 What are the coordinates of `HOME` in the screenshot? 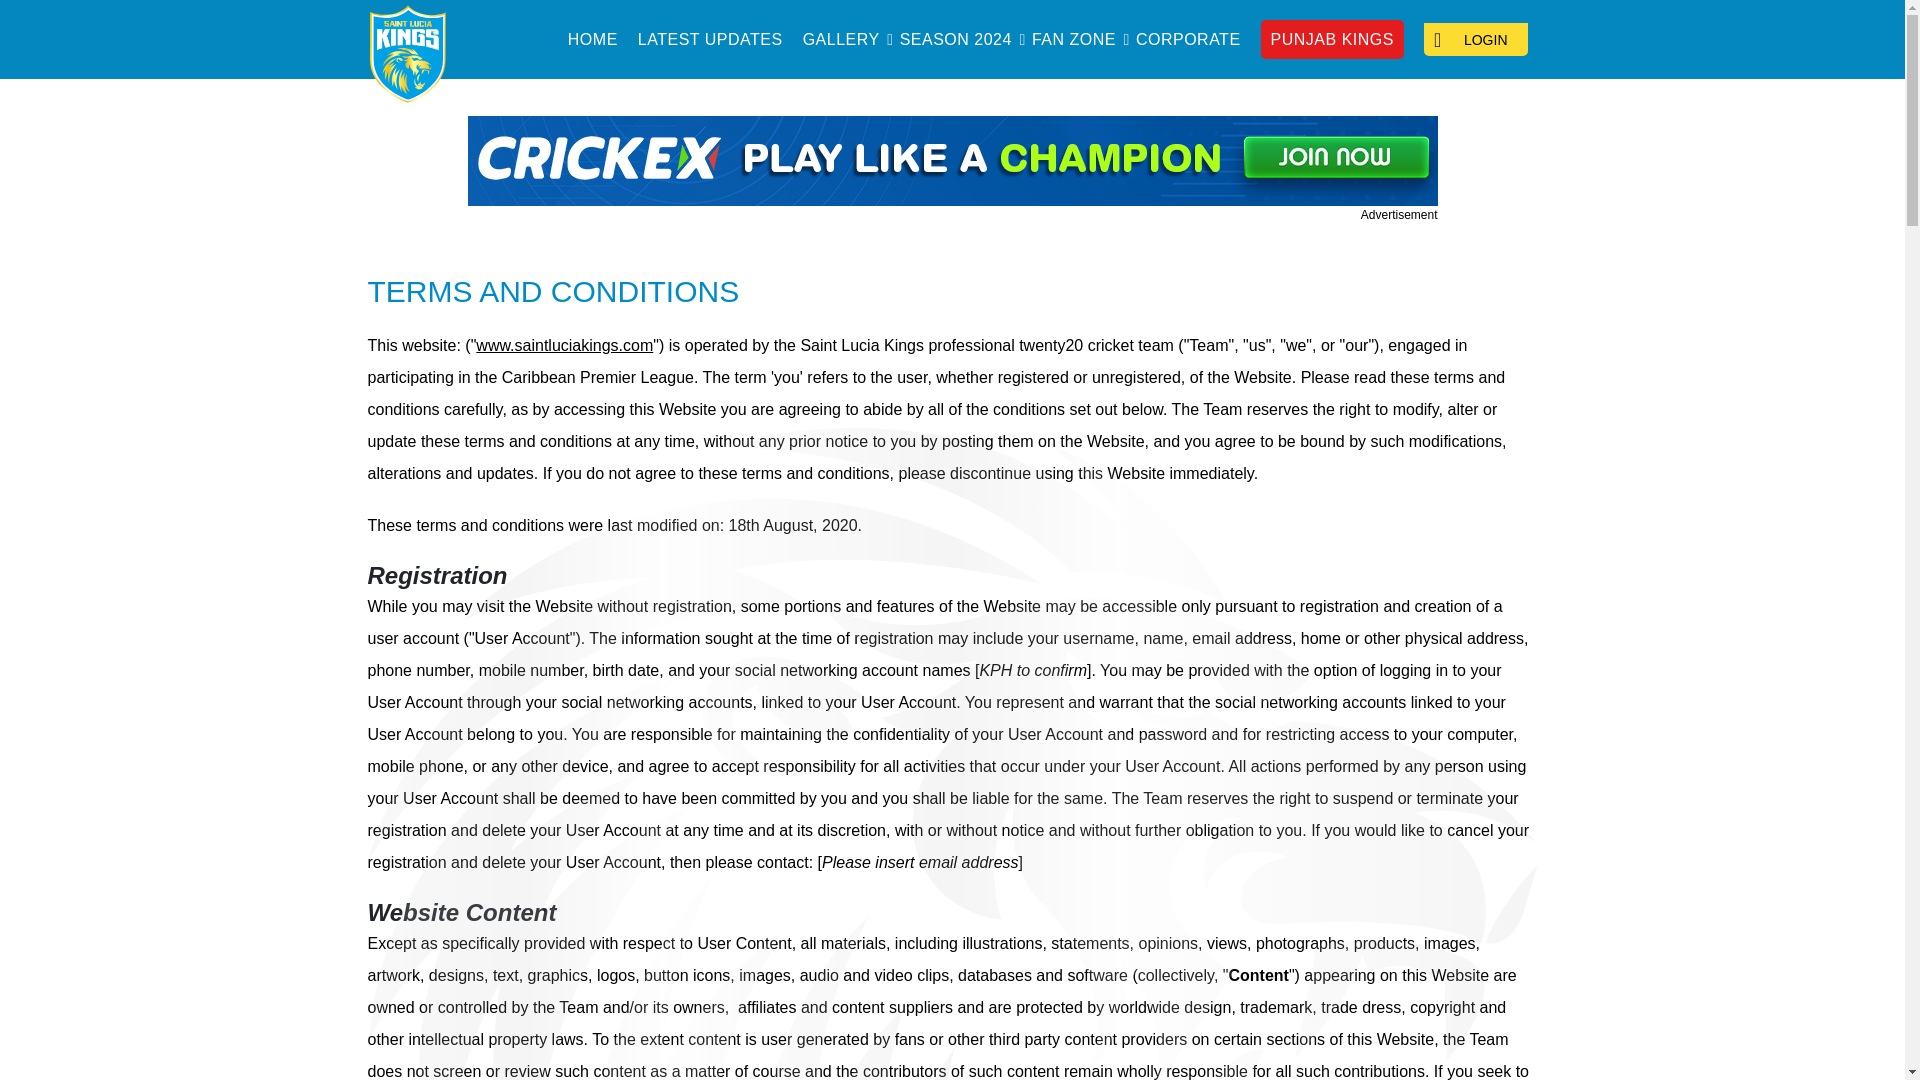 It's located at (593, 39).